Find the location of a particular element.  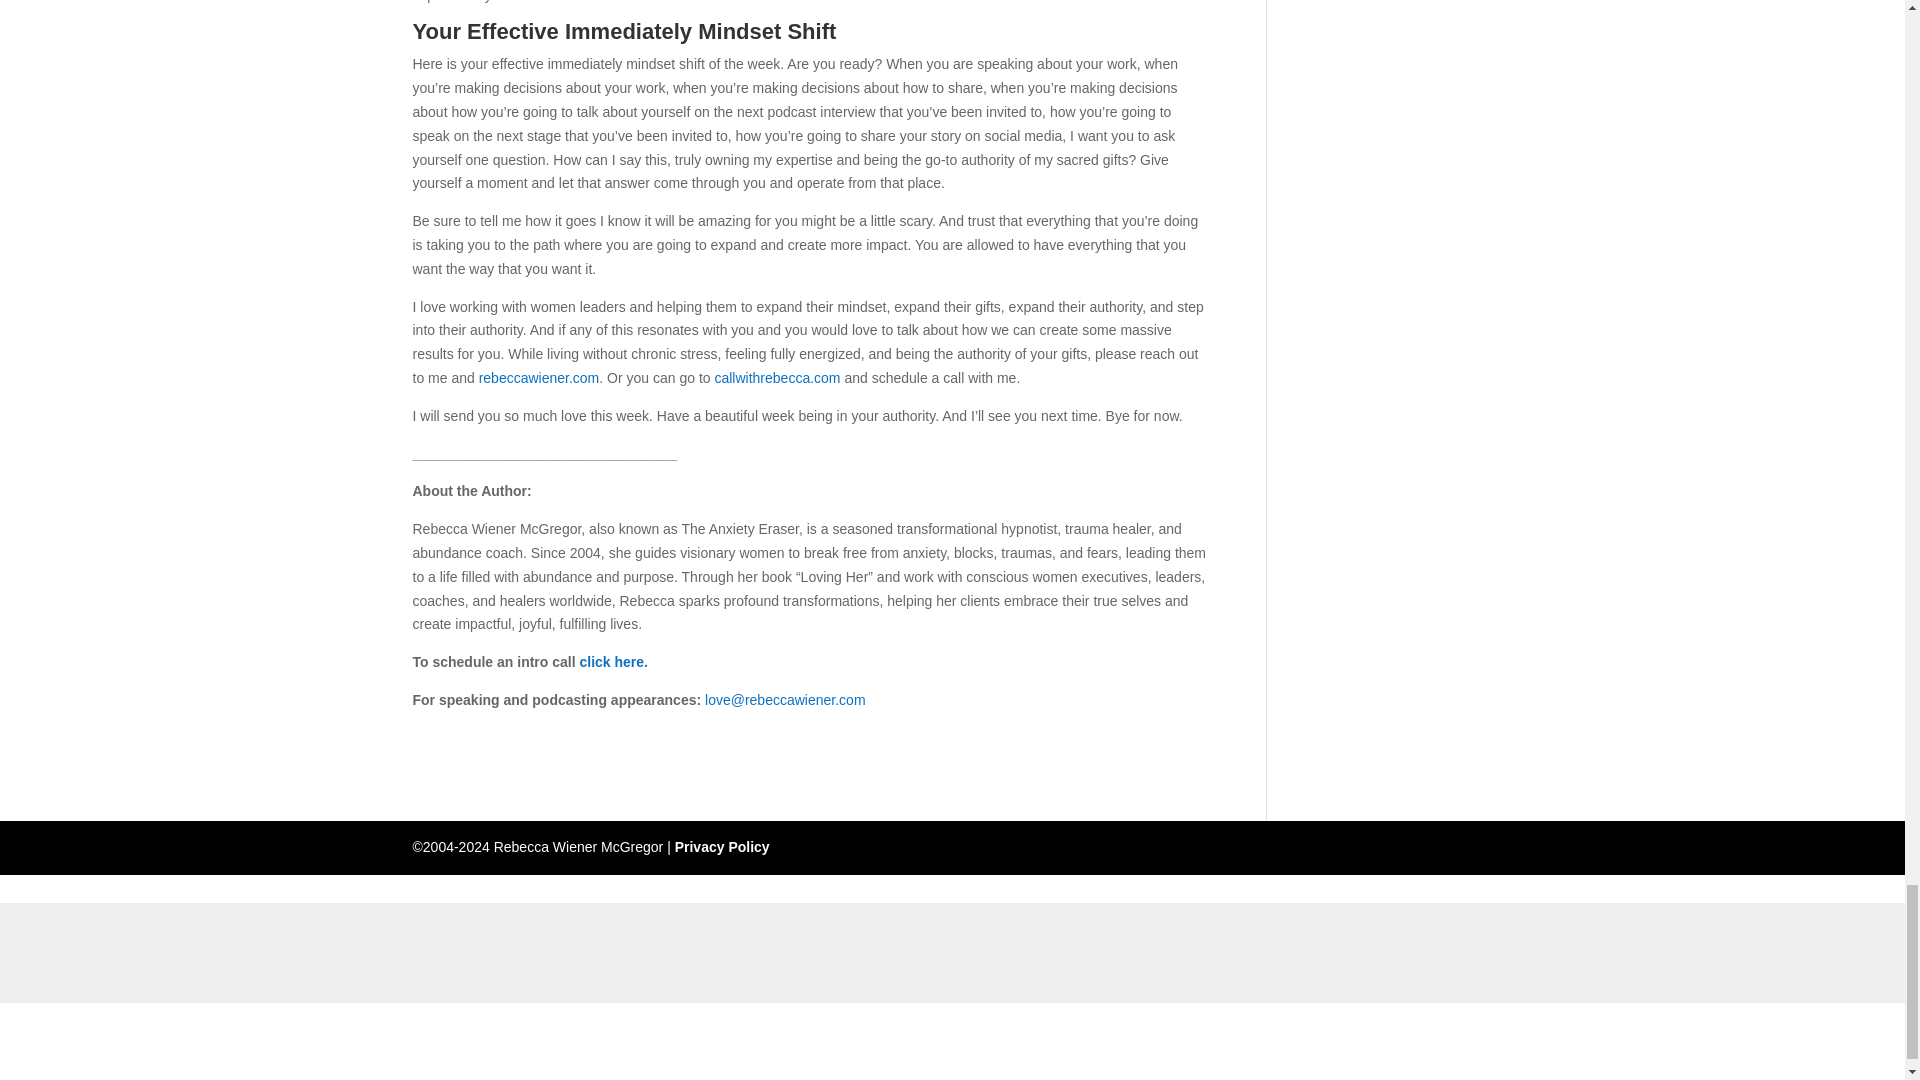

click here is located at coordinates (612, 662).